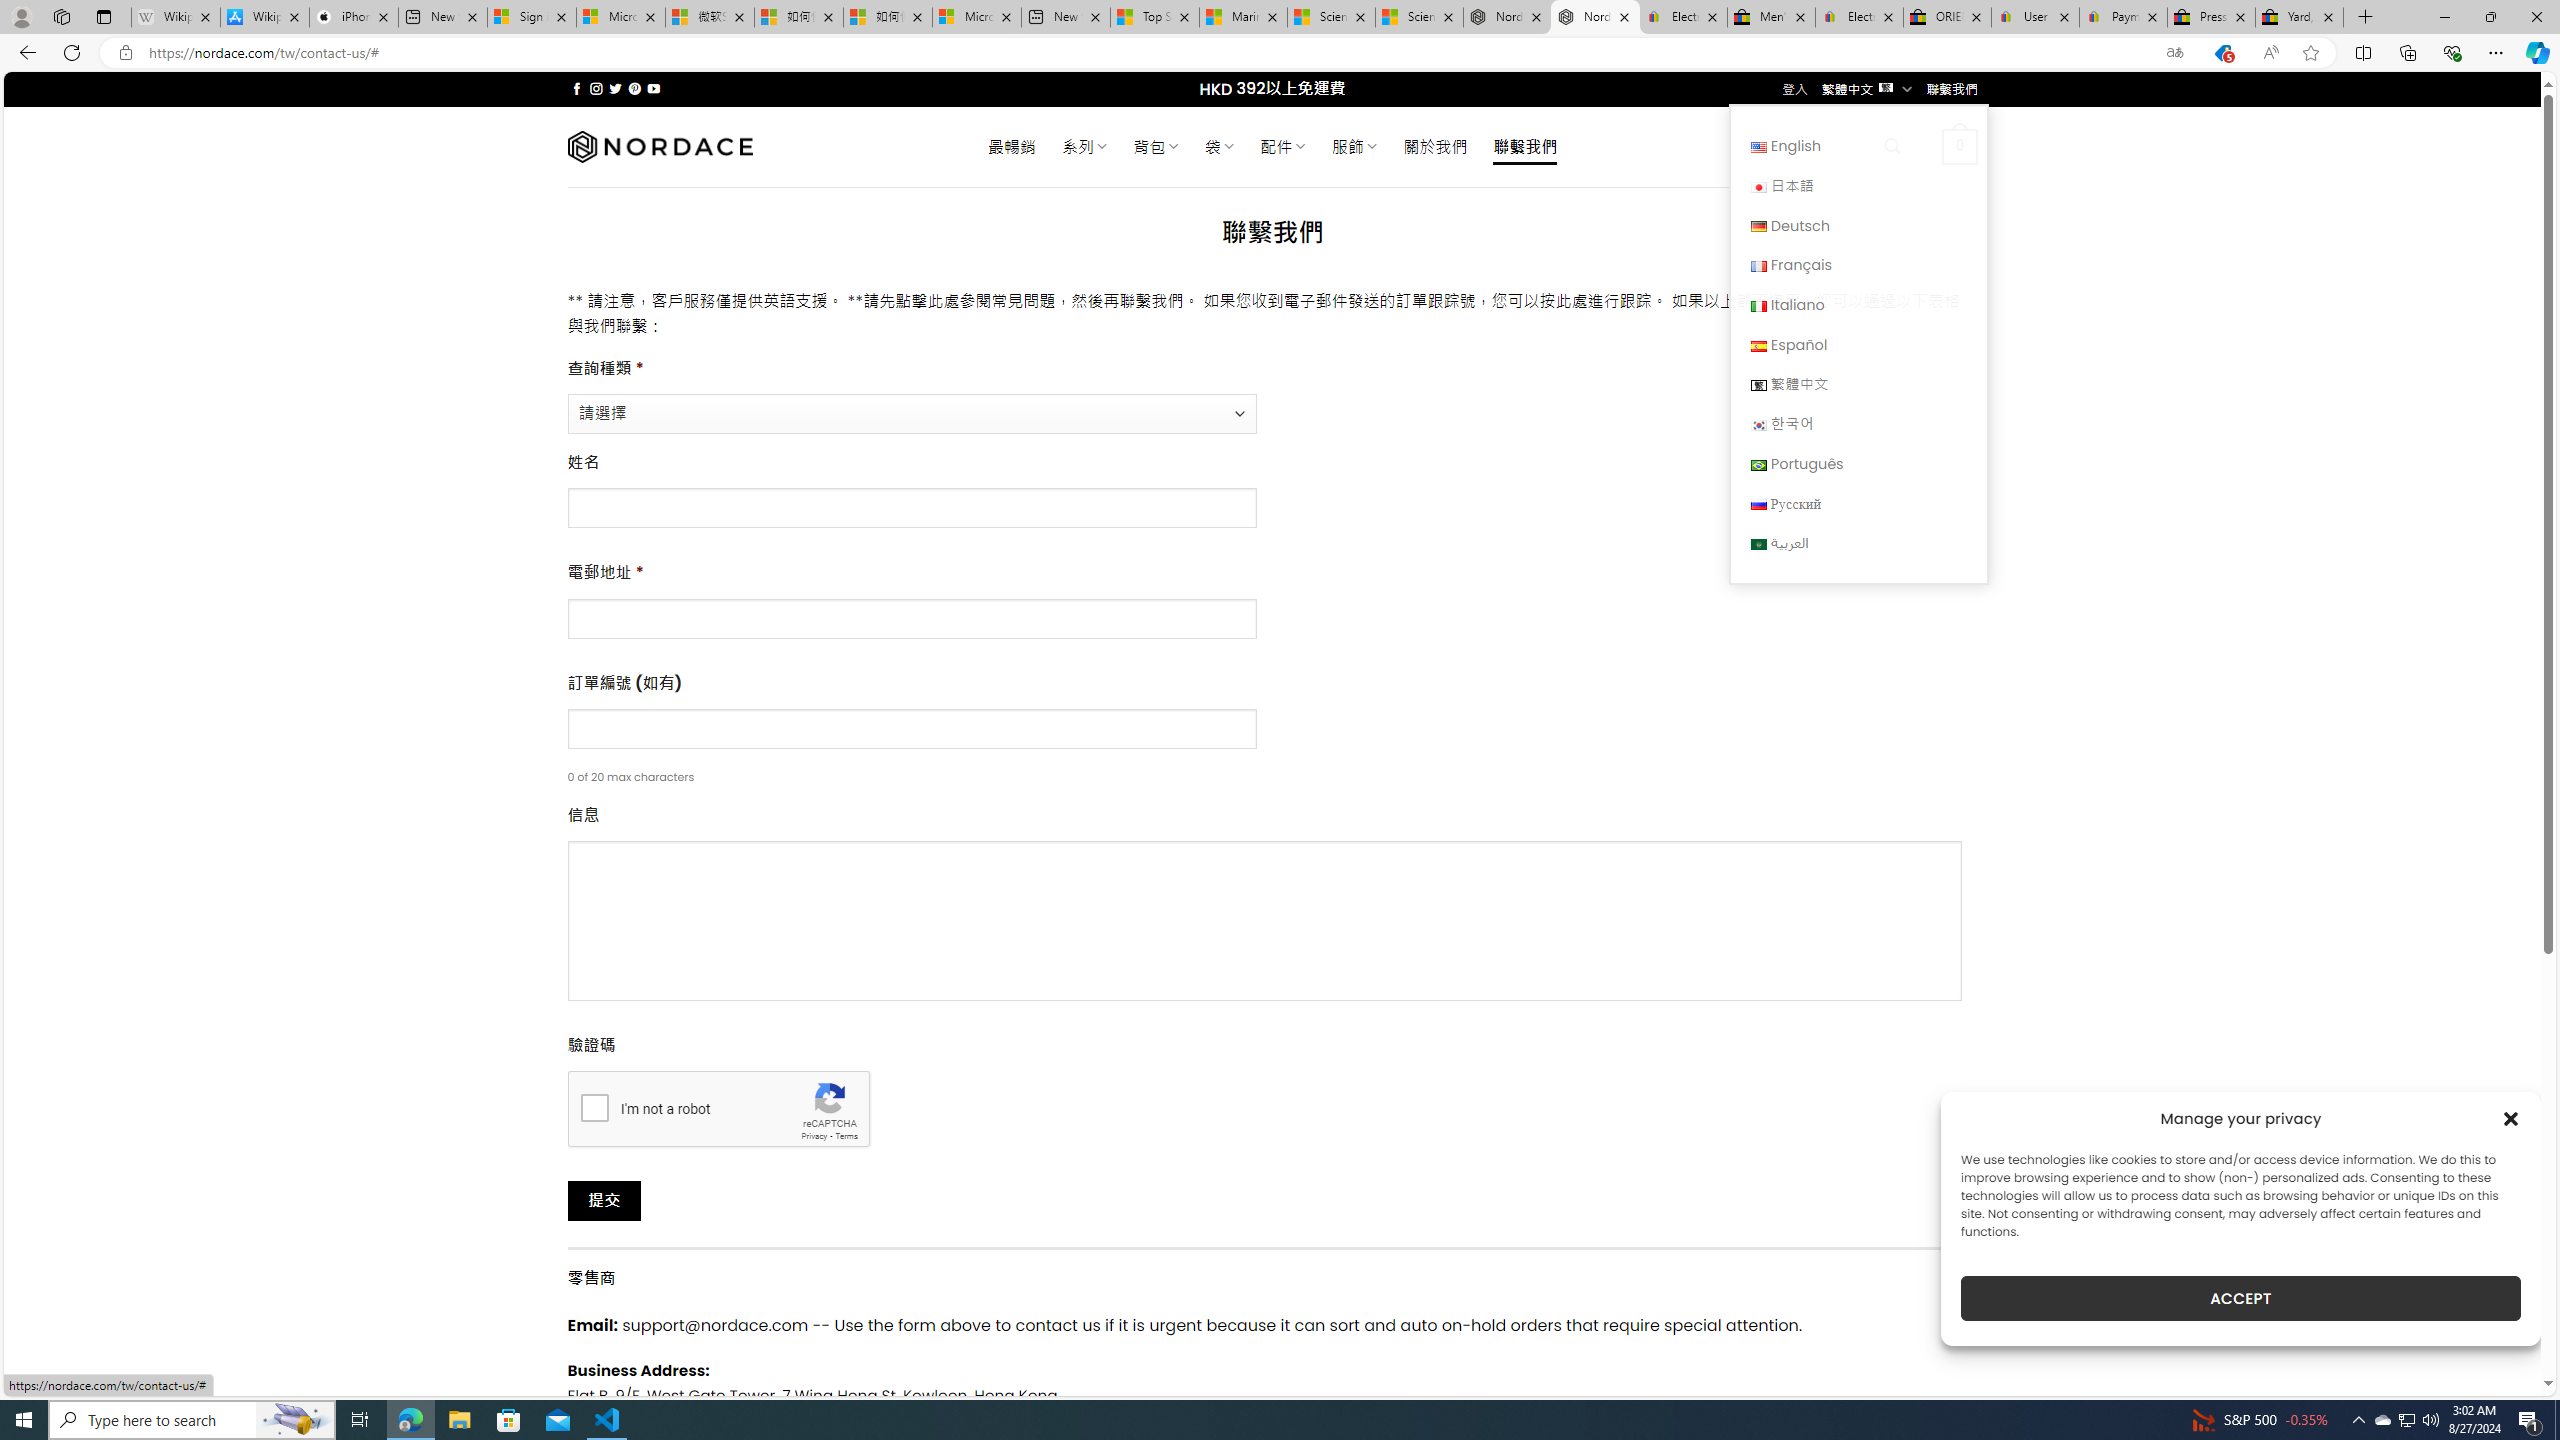  I want to click on Microsoft account | Account Checkup, so click(976, 17).